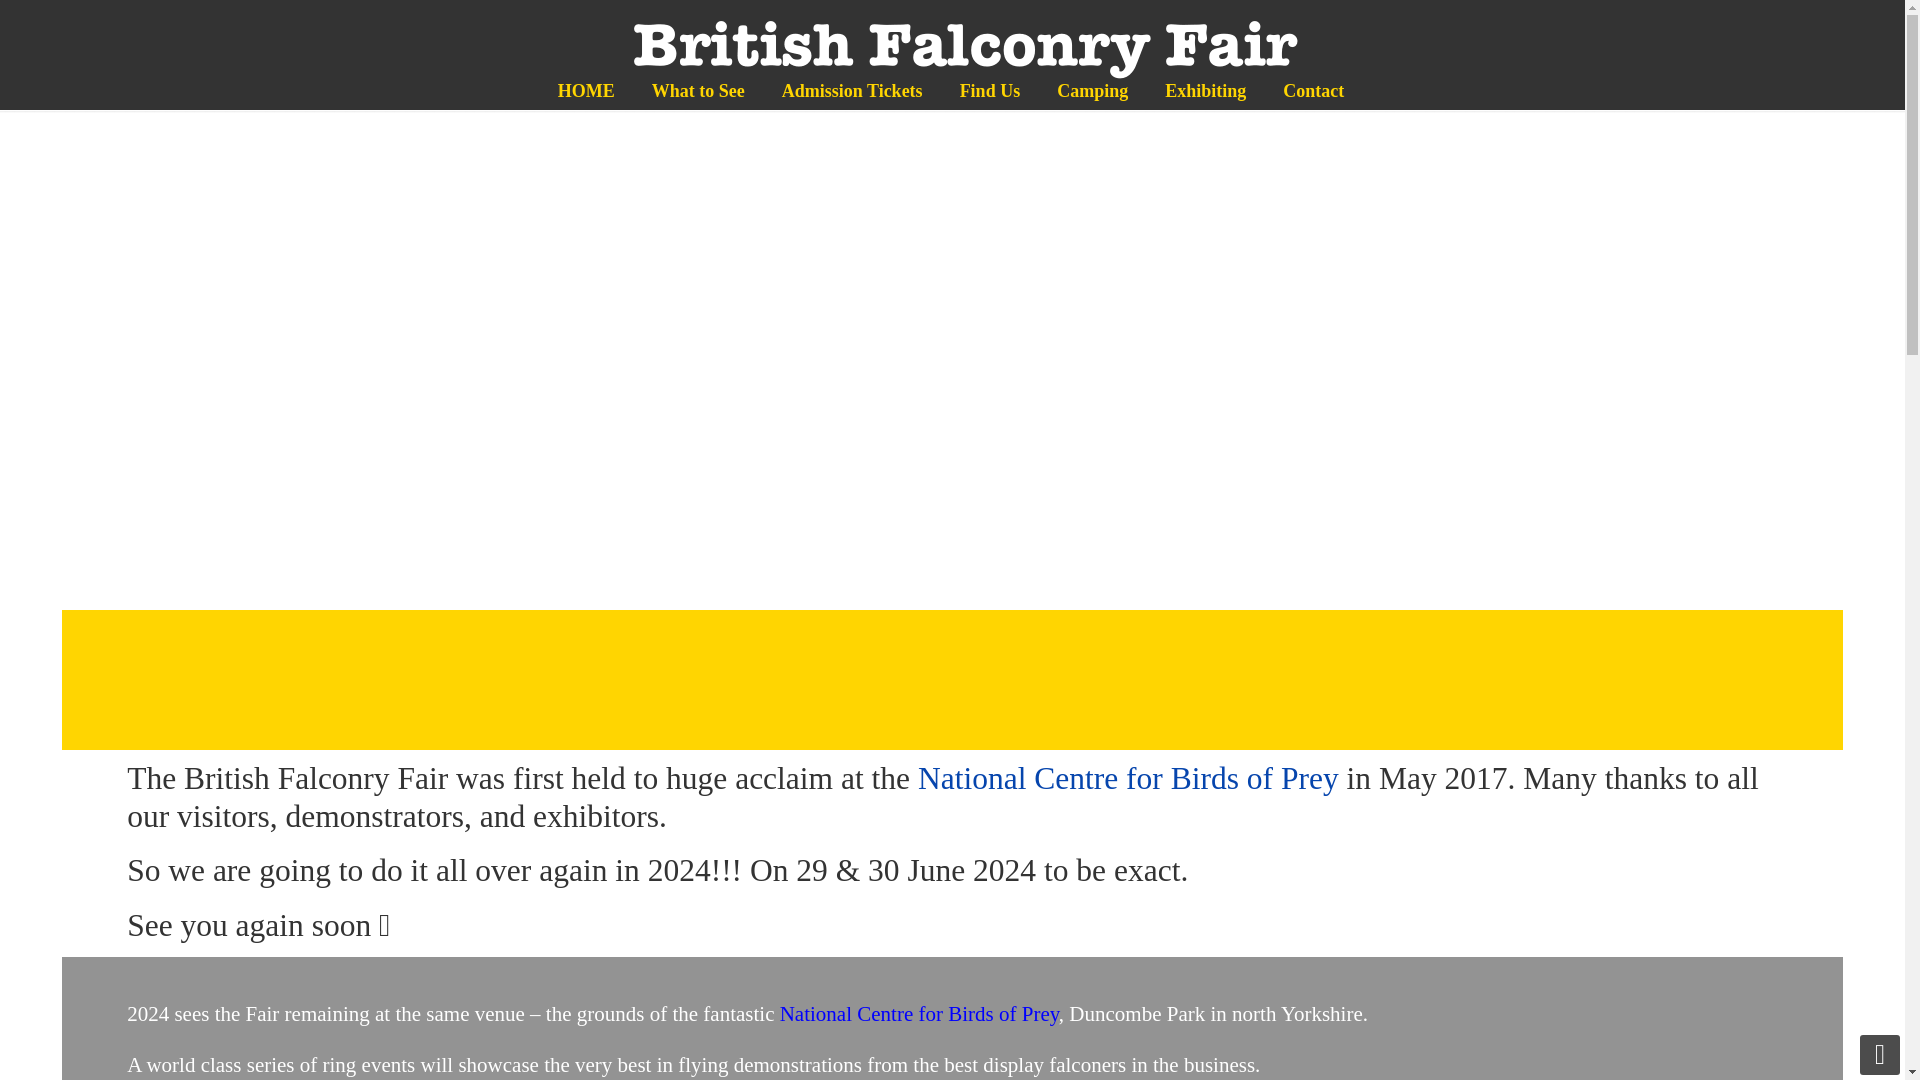  What do you see at coordinates (586, 91) in the screenshot?
I see `HOME` at bounding box center [586, 91].